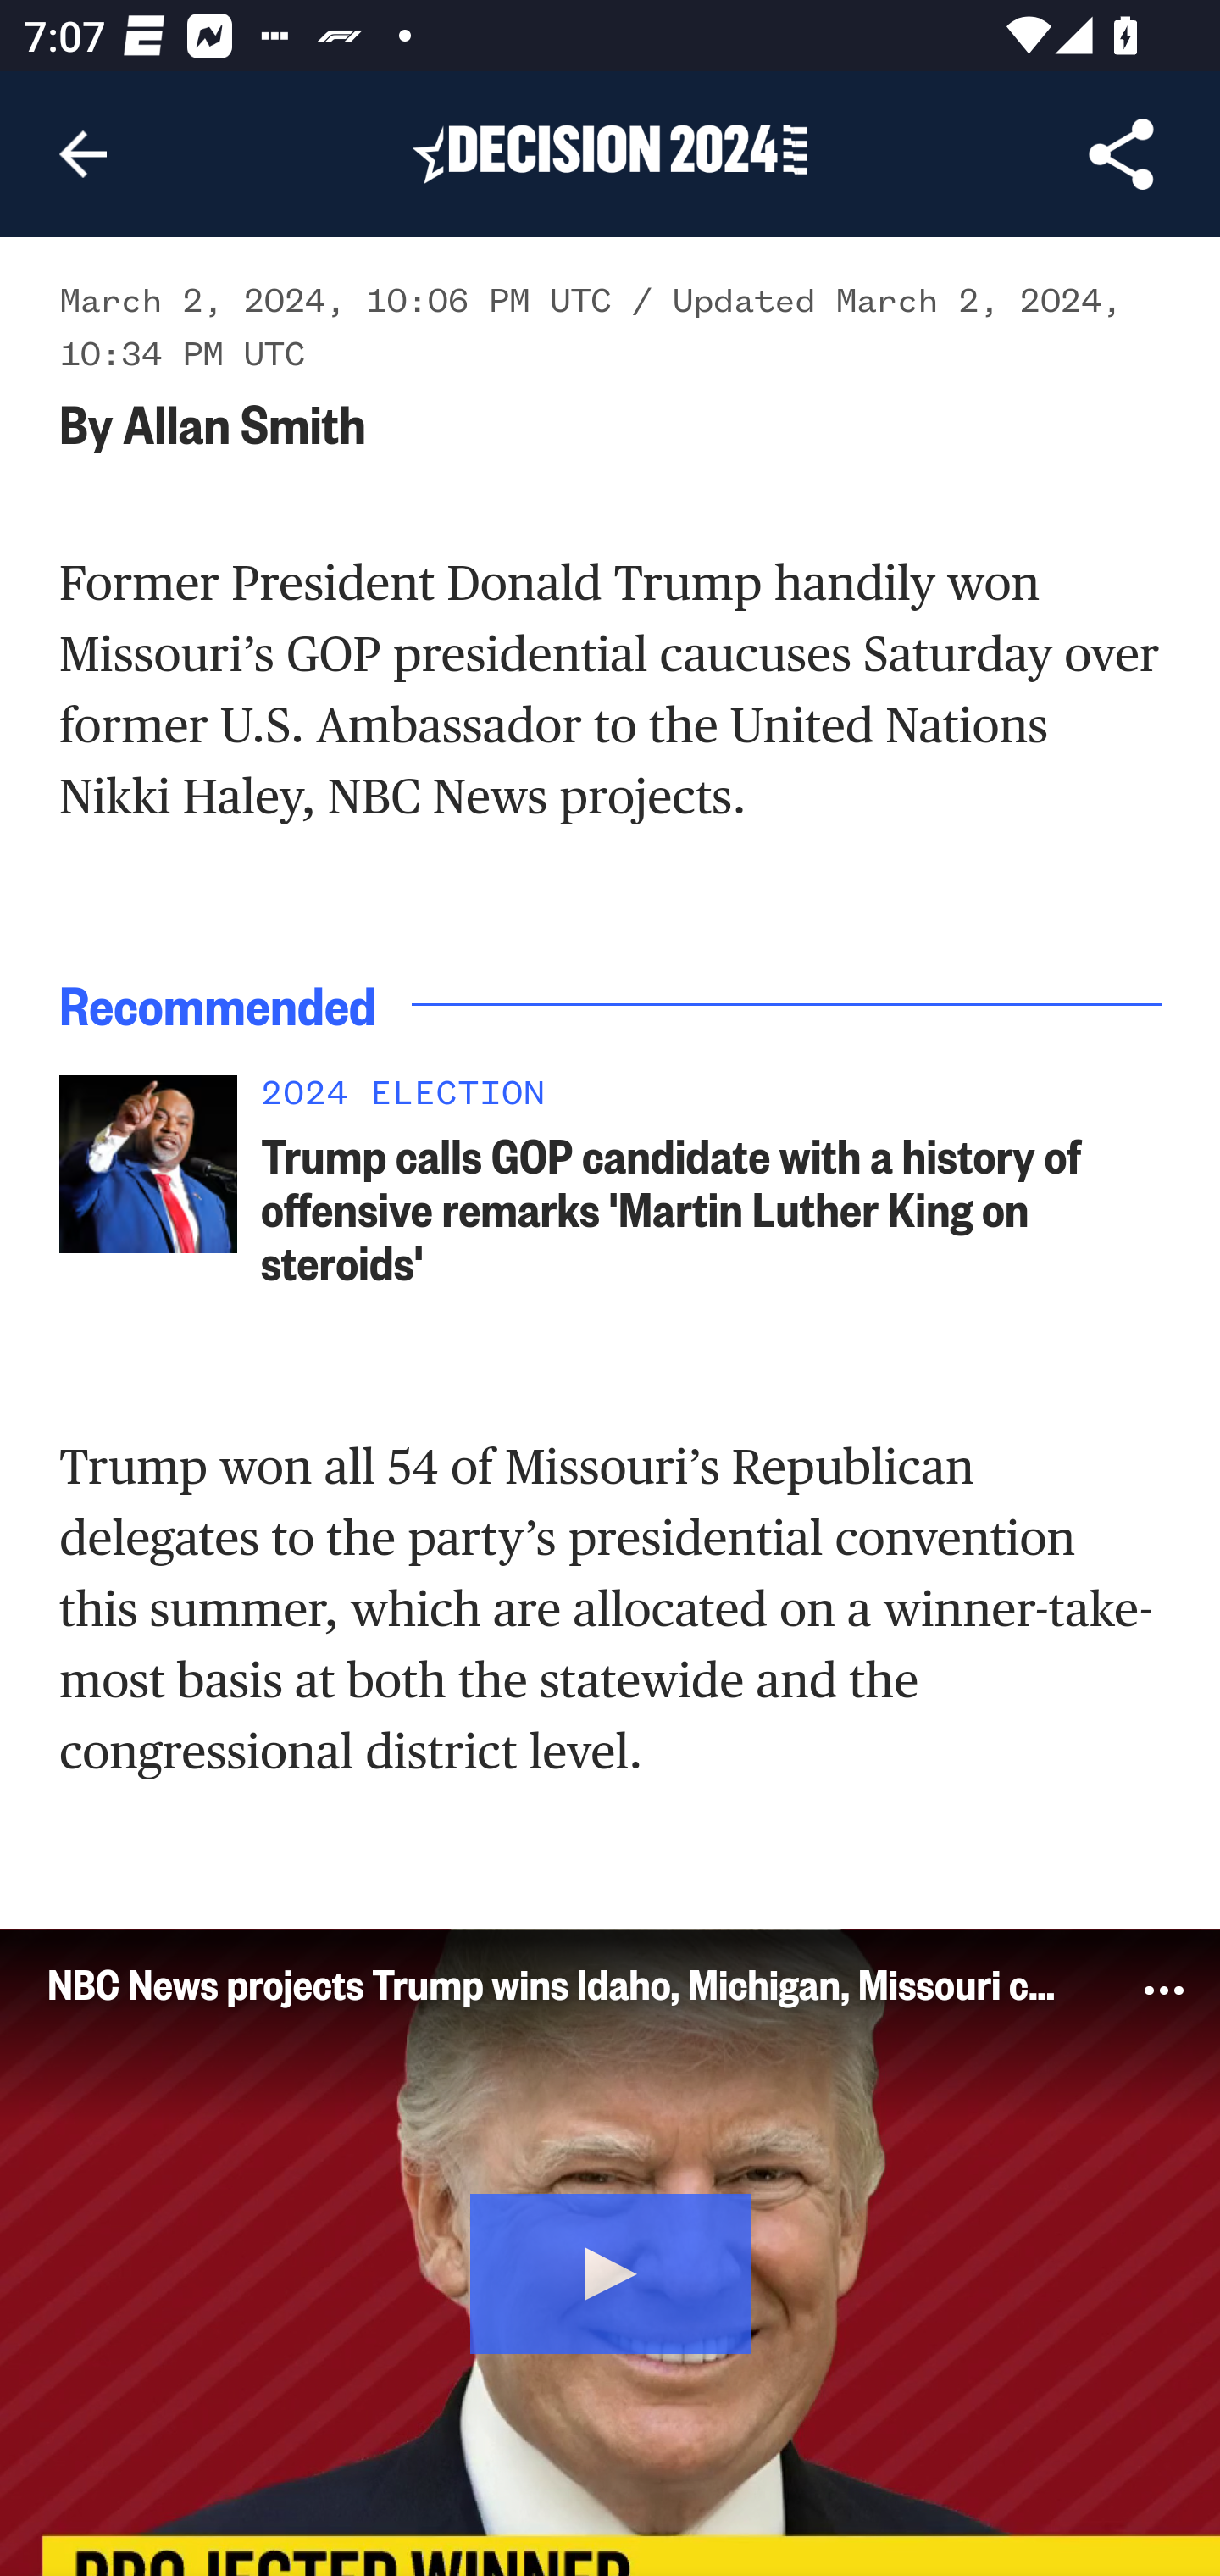  What do you see at coordinates (612, 2271) in the screenshot?
I see `Play` at bounding box center [612, 2271].